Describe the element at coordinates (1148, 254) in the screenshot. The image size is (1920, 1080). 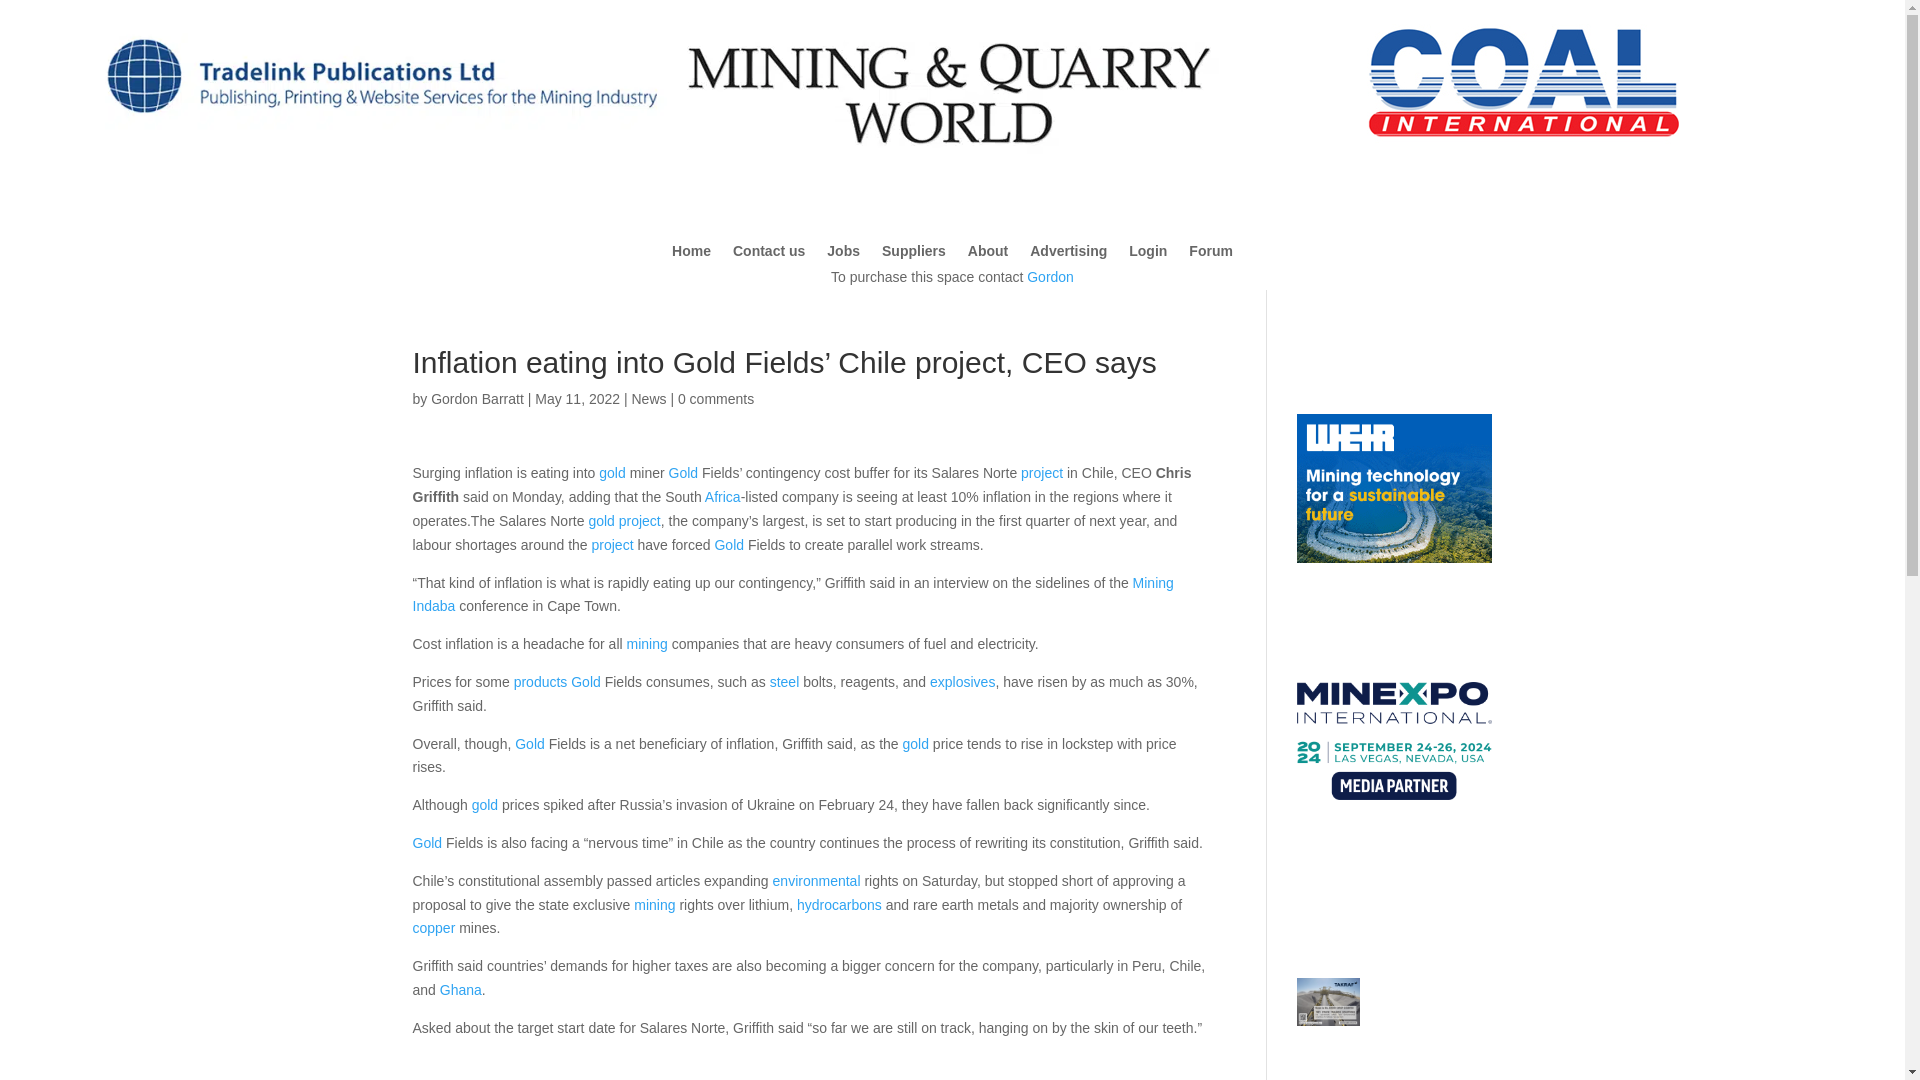
I see `Login` at that location.